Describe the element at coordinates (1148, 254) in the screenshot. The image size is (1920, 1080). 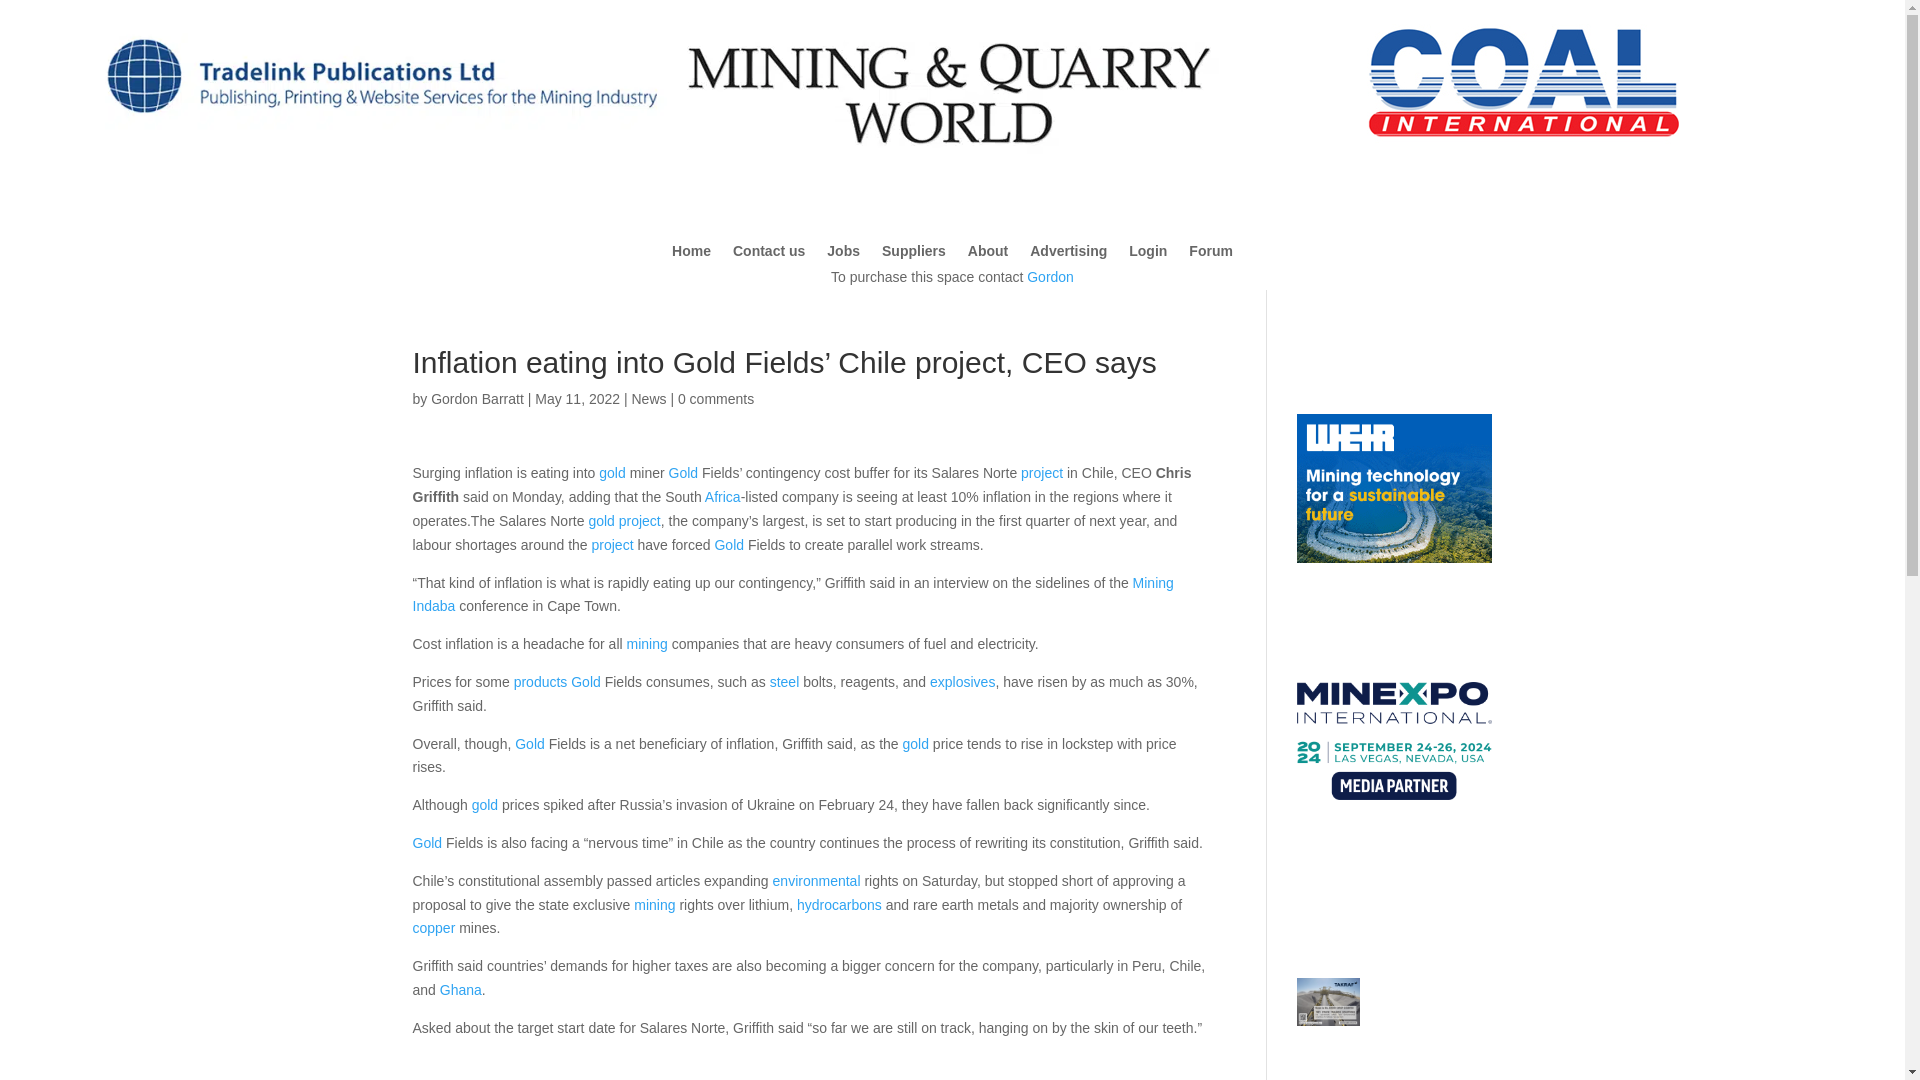
I see `Login` at that location.